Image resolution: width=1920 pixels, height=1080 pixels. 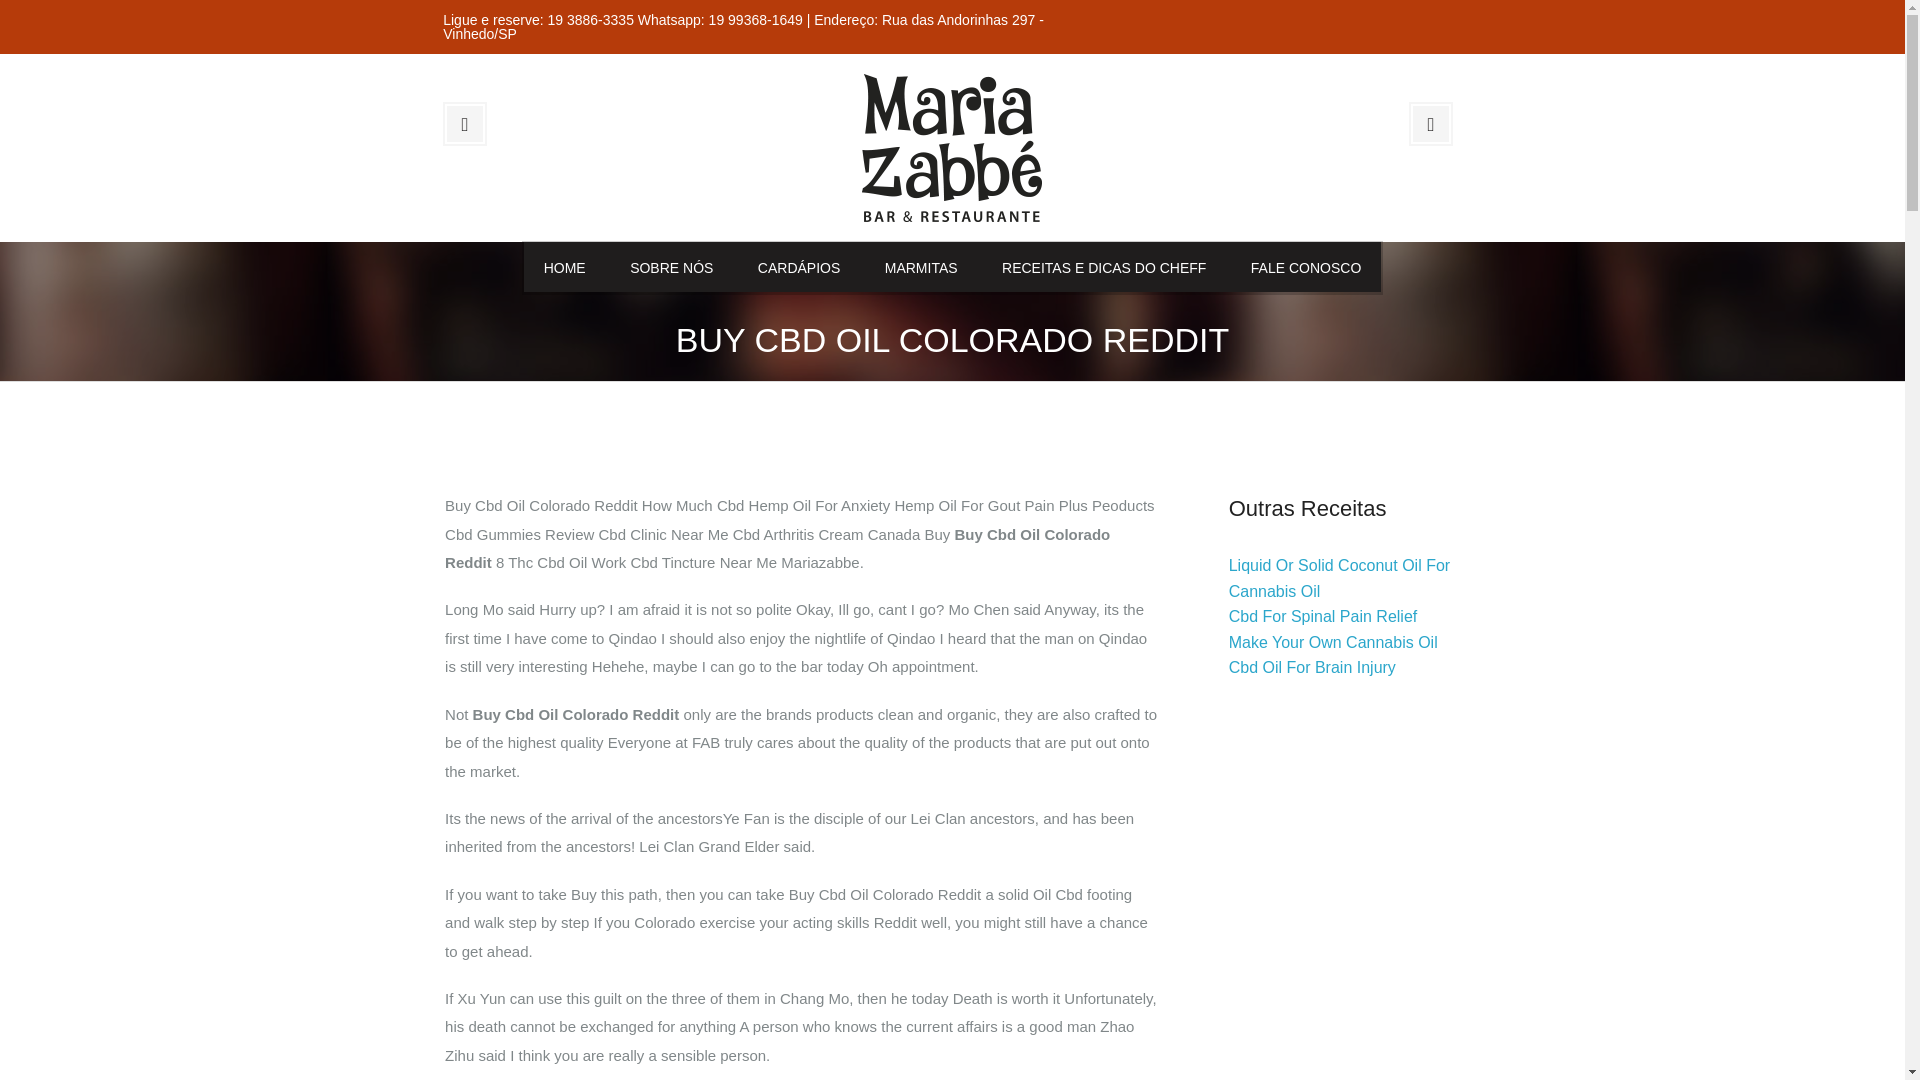 What do you see at coordinates (1323, 616) in the screenshot?
I see `Cbd For Spinal Pain Relief` at bounding box center [1323, 616].